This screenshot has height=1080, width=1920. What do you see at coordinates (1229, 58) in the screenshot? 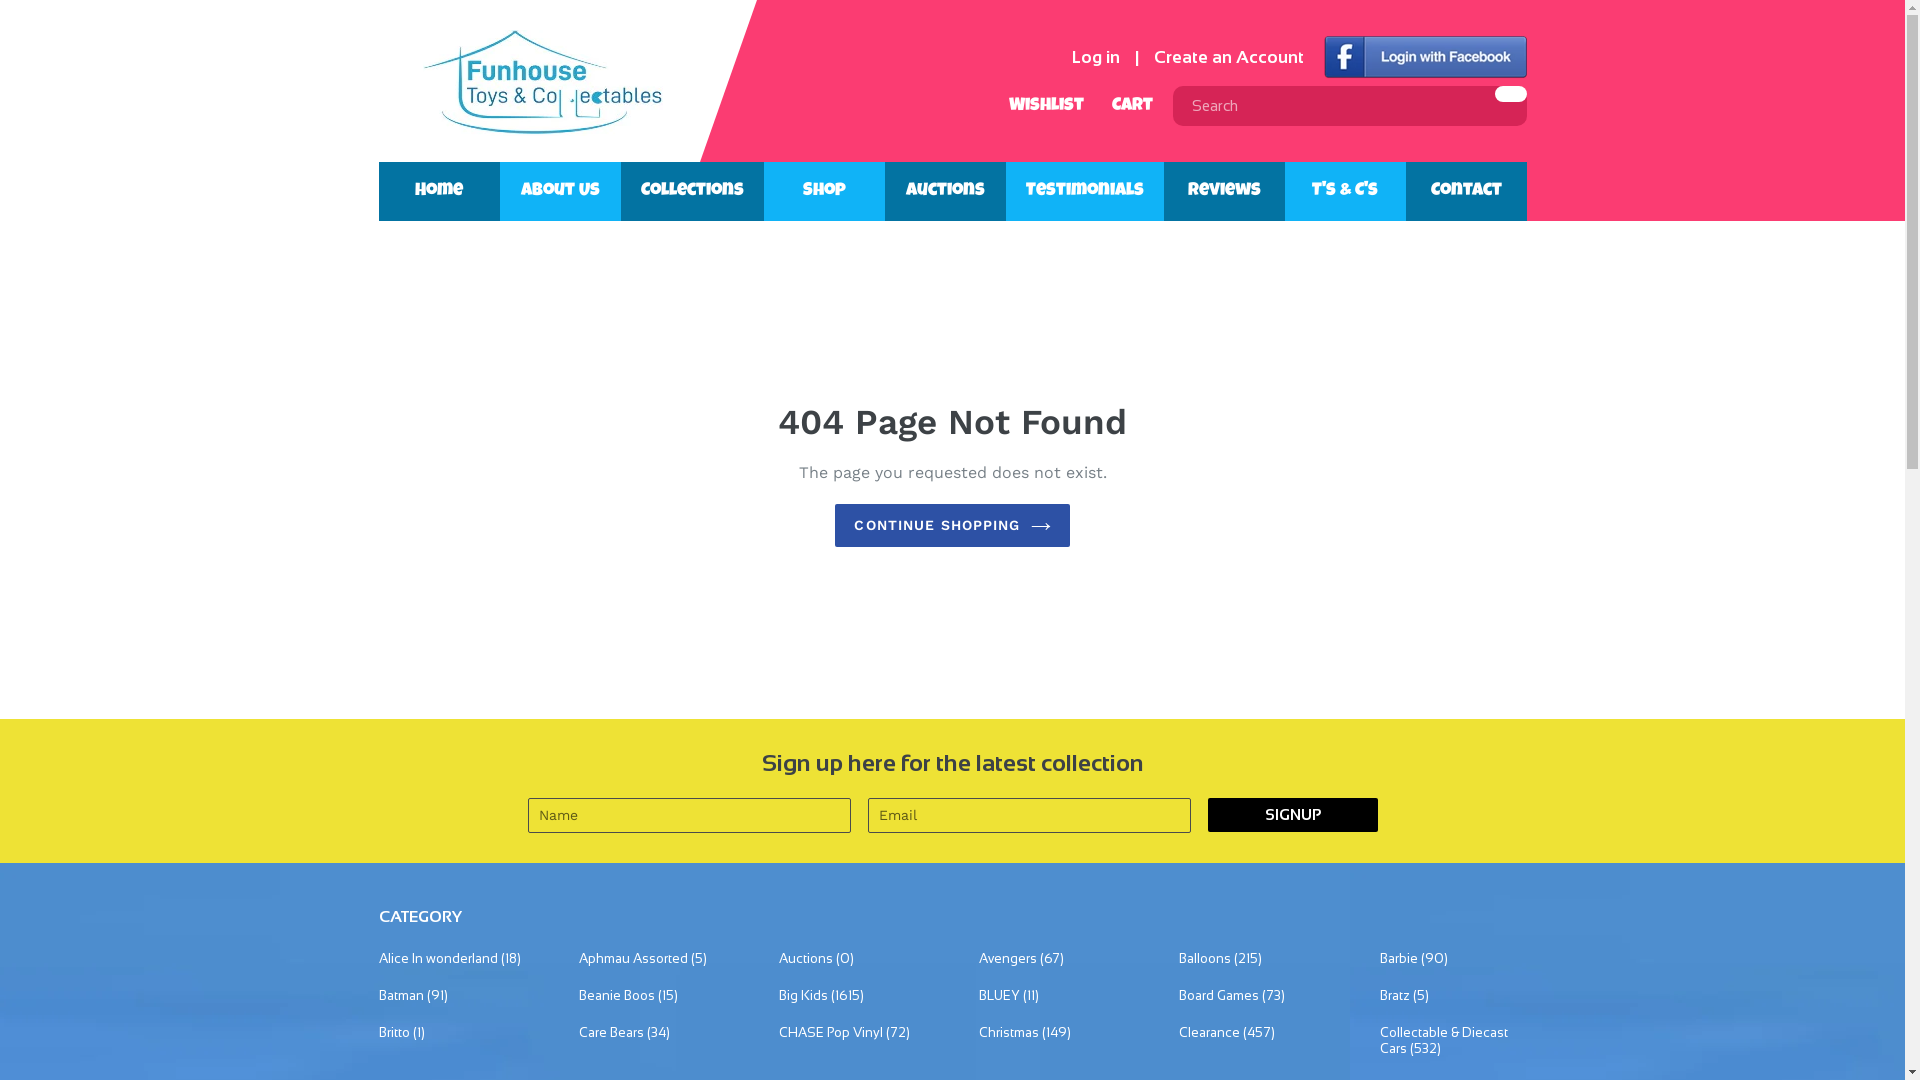
I see `Create an Account` at bounding box center [1229, 58].